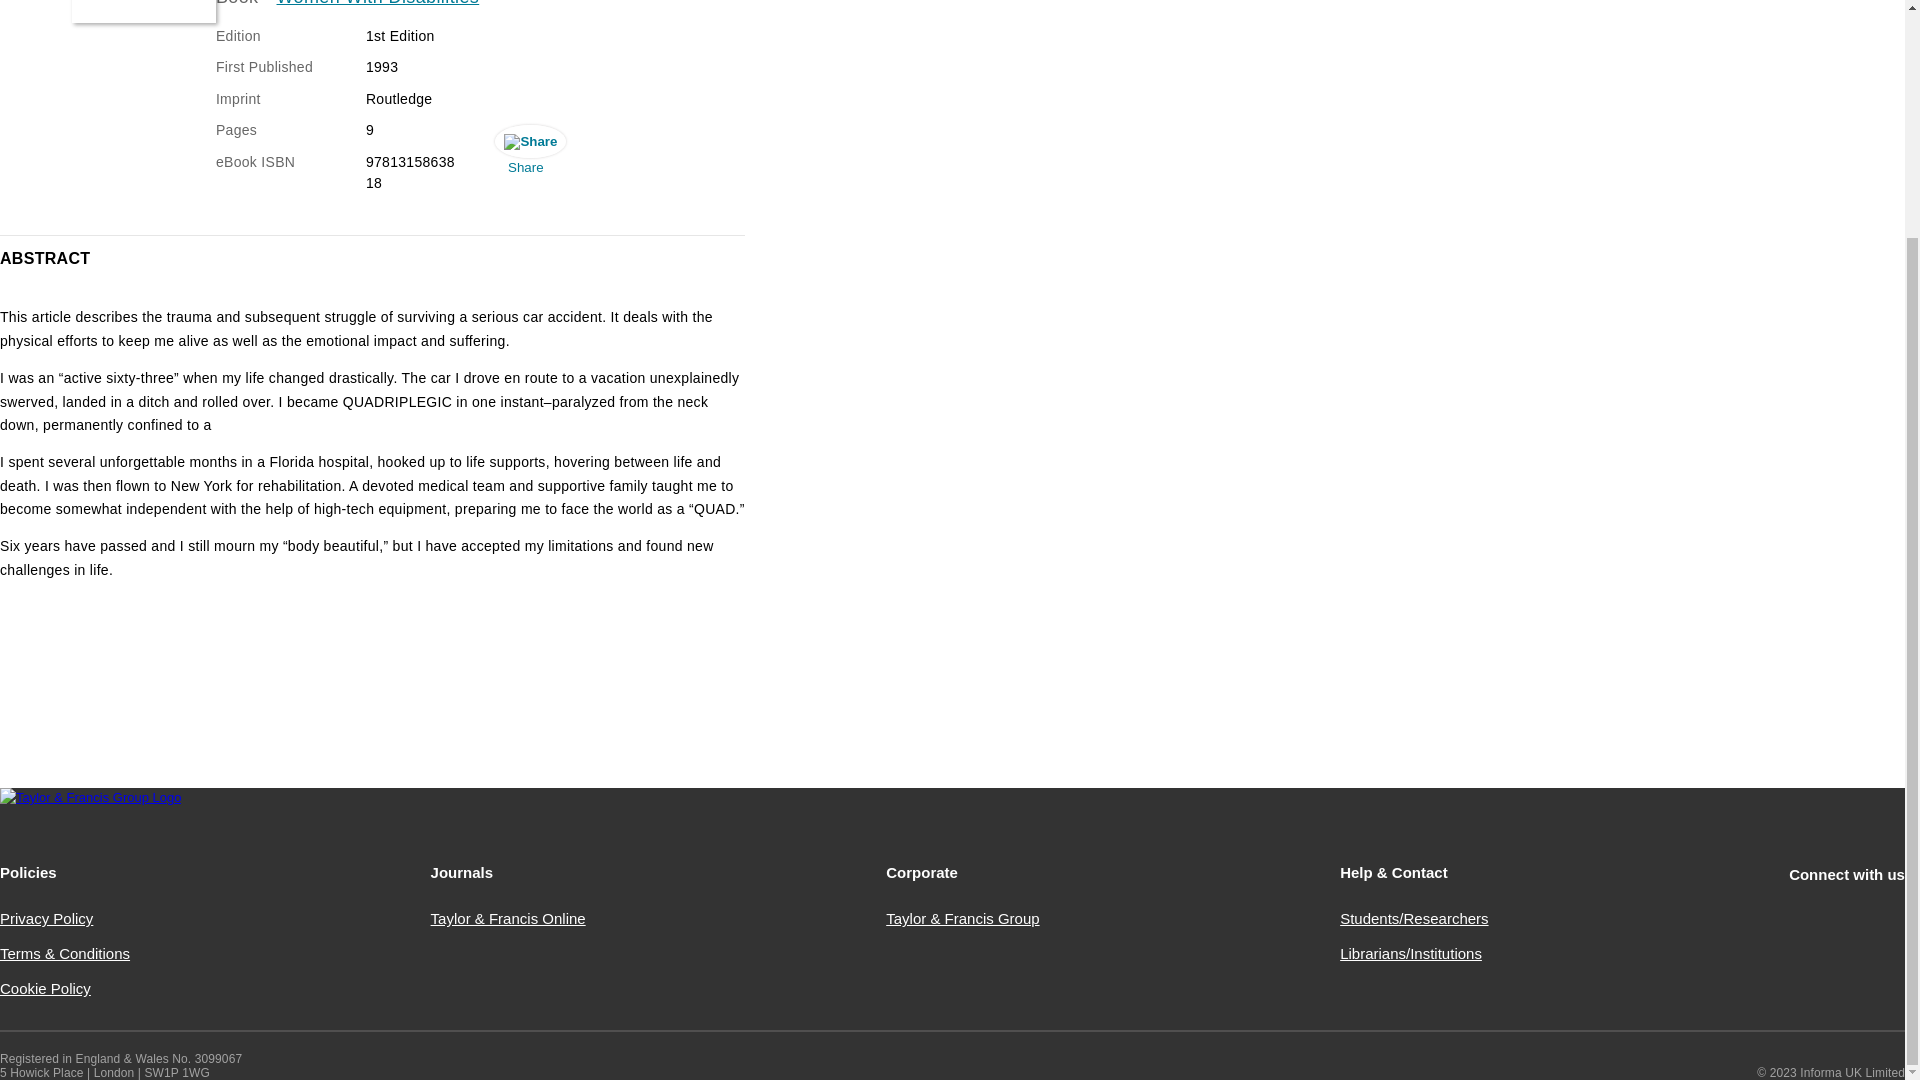 The width and height of the screenshot is (1920, 1080). What do you see at coordinates (144, 11) in the screenshot?
I see `Survival` at bounding box center [144, 11].